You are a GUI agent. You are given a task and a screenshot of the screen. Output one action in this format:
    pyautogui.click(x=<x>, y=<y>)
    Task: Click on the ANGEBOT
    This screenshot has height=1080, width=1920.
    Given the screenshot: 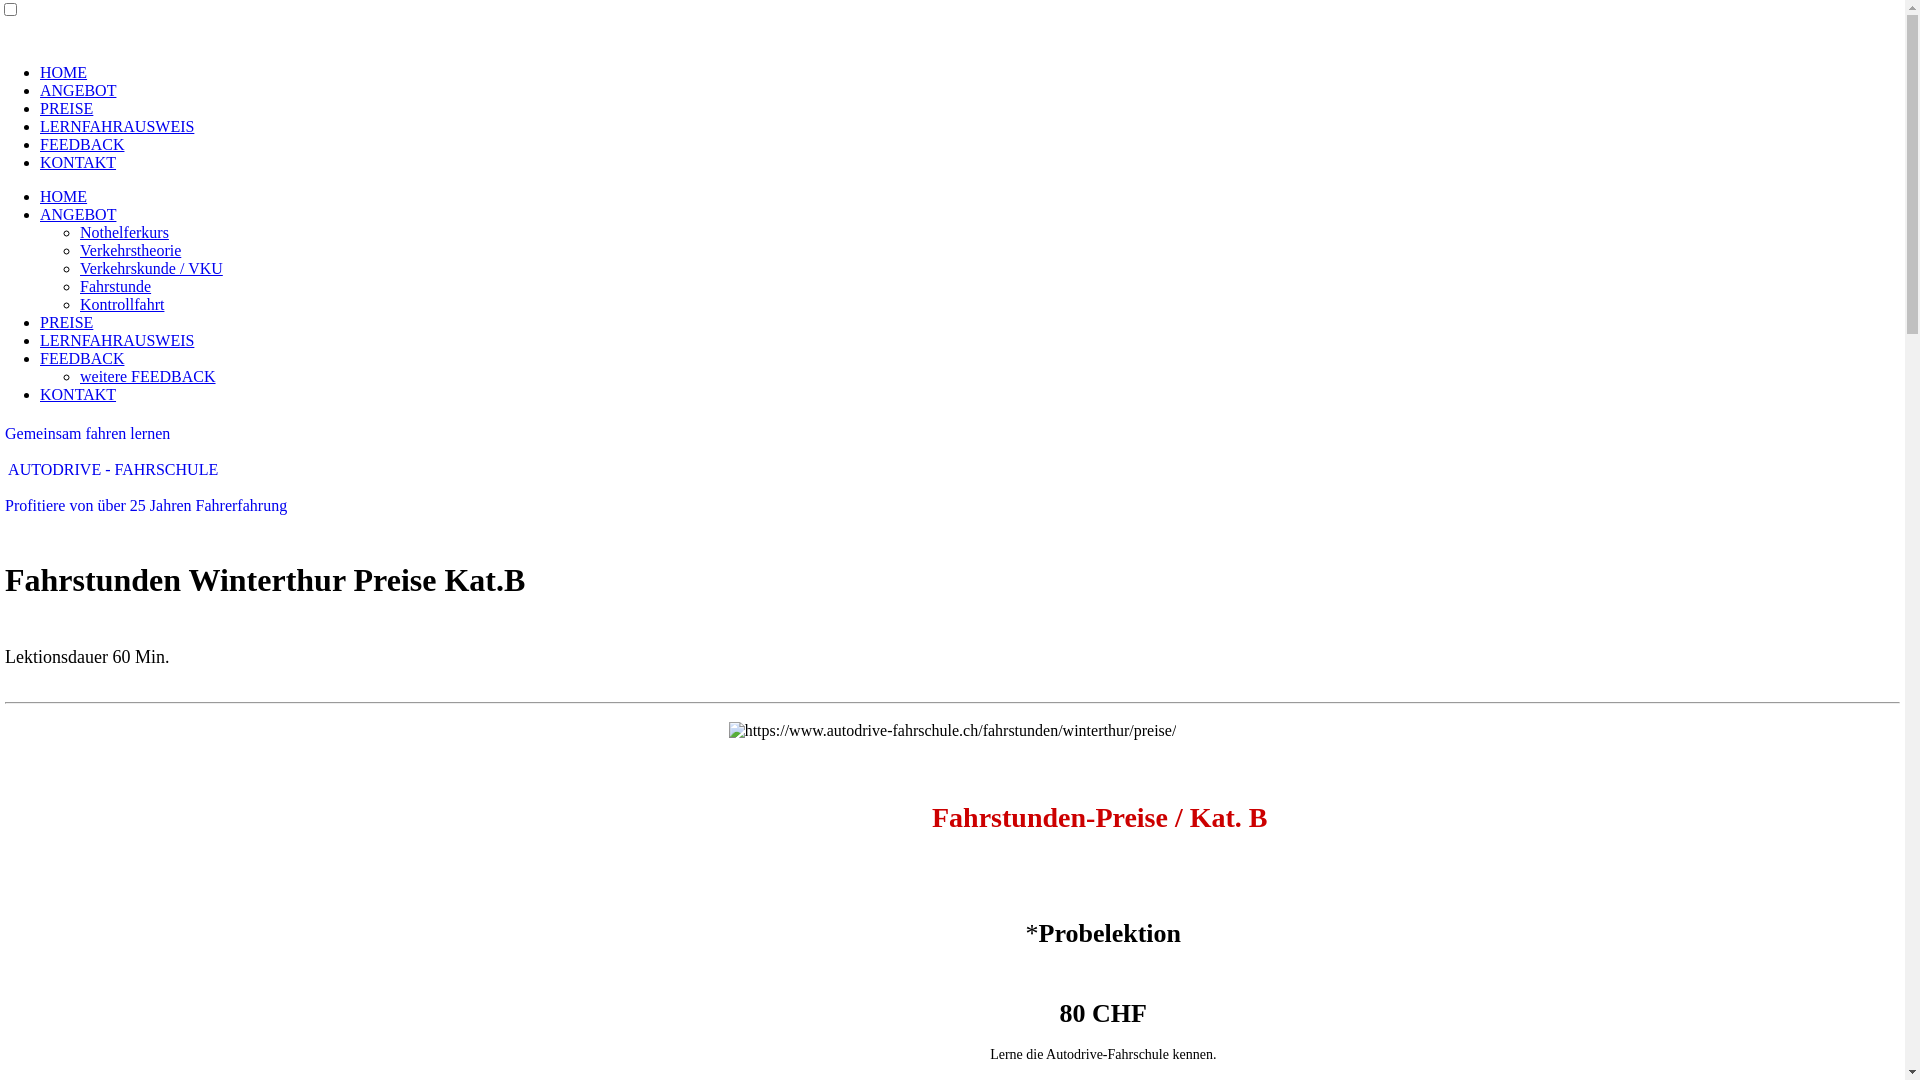 What is the action you would take?
    pyautogui.click(x=78, y=90)
    